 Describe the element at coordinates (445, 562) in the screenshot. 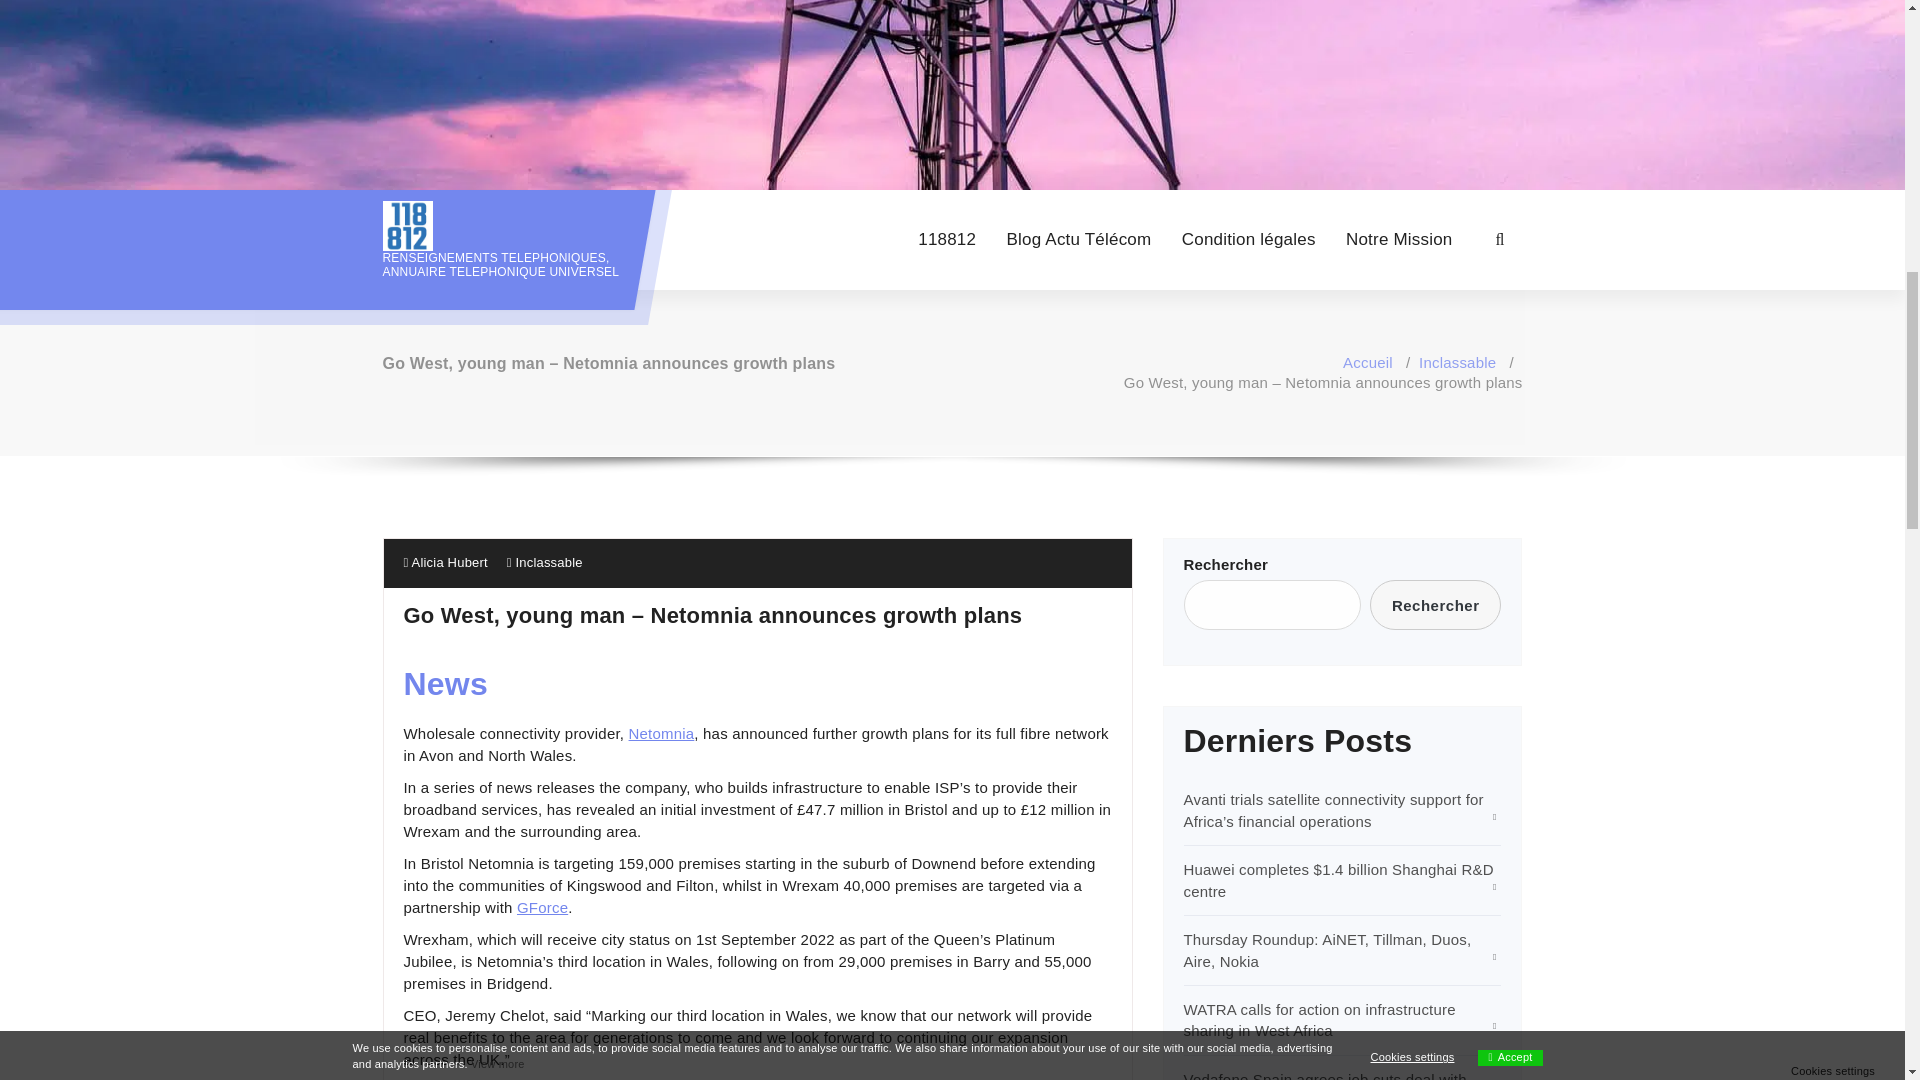

I see `Alicia Hubert` at that location.